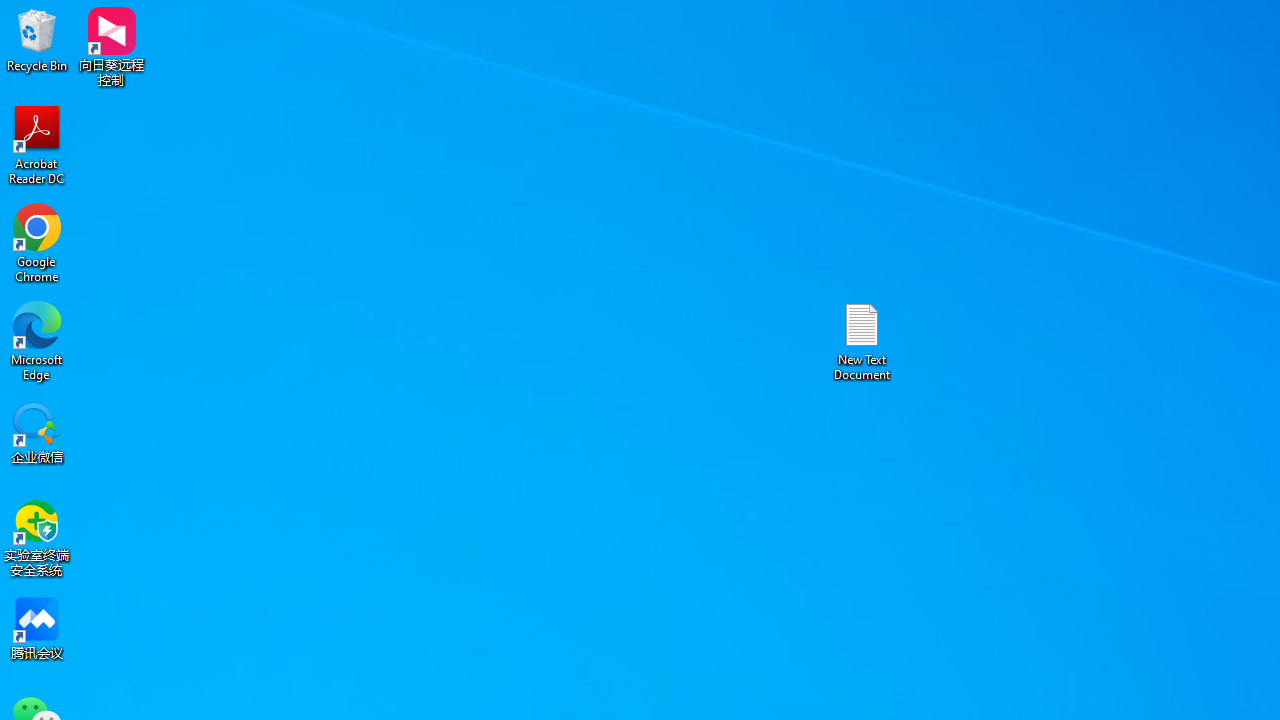 Image resolution: width=1280 pixels, height=720 pixels. What do you see at coordinates (37, 340) in the screenshot?
I see `Microsoft Edge` at bounding box center [37, 340].